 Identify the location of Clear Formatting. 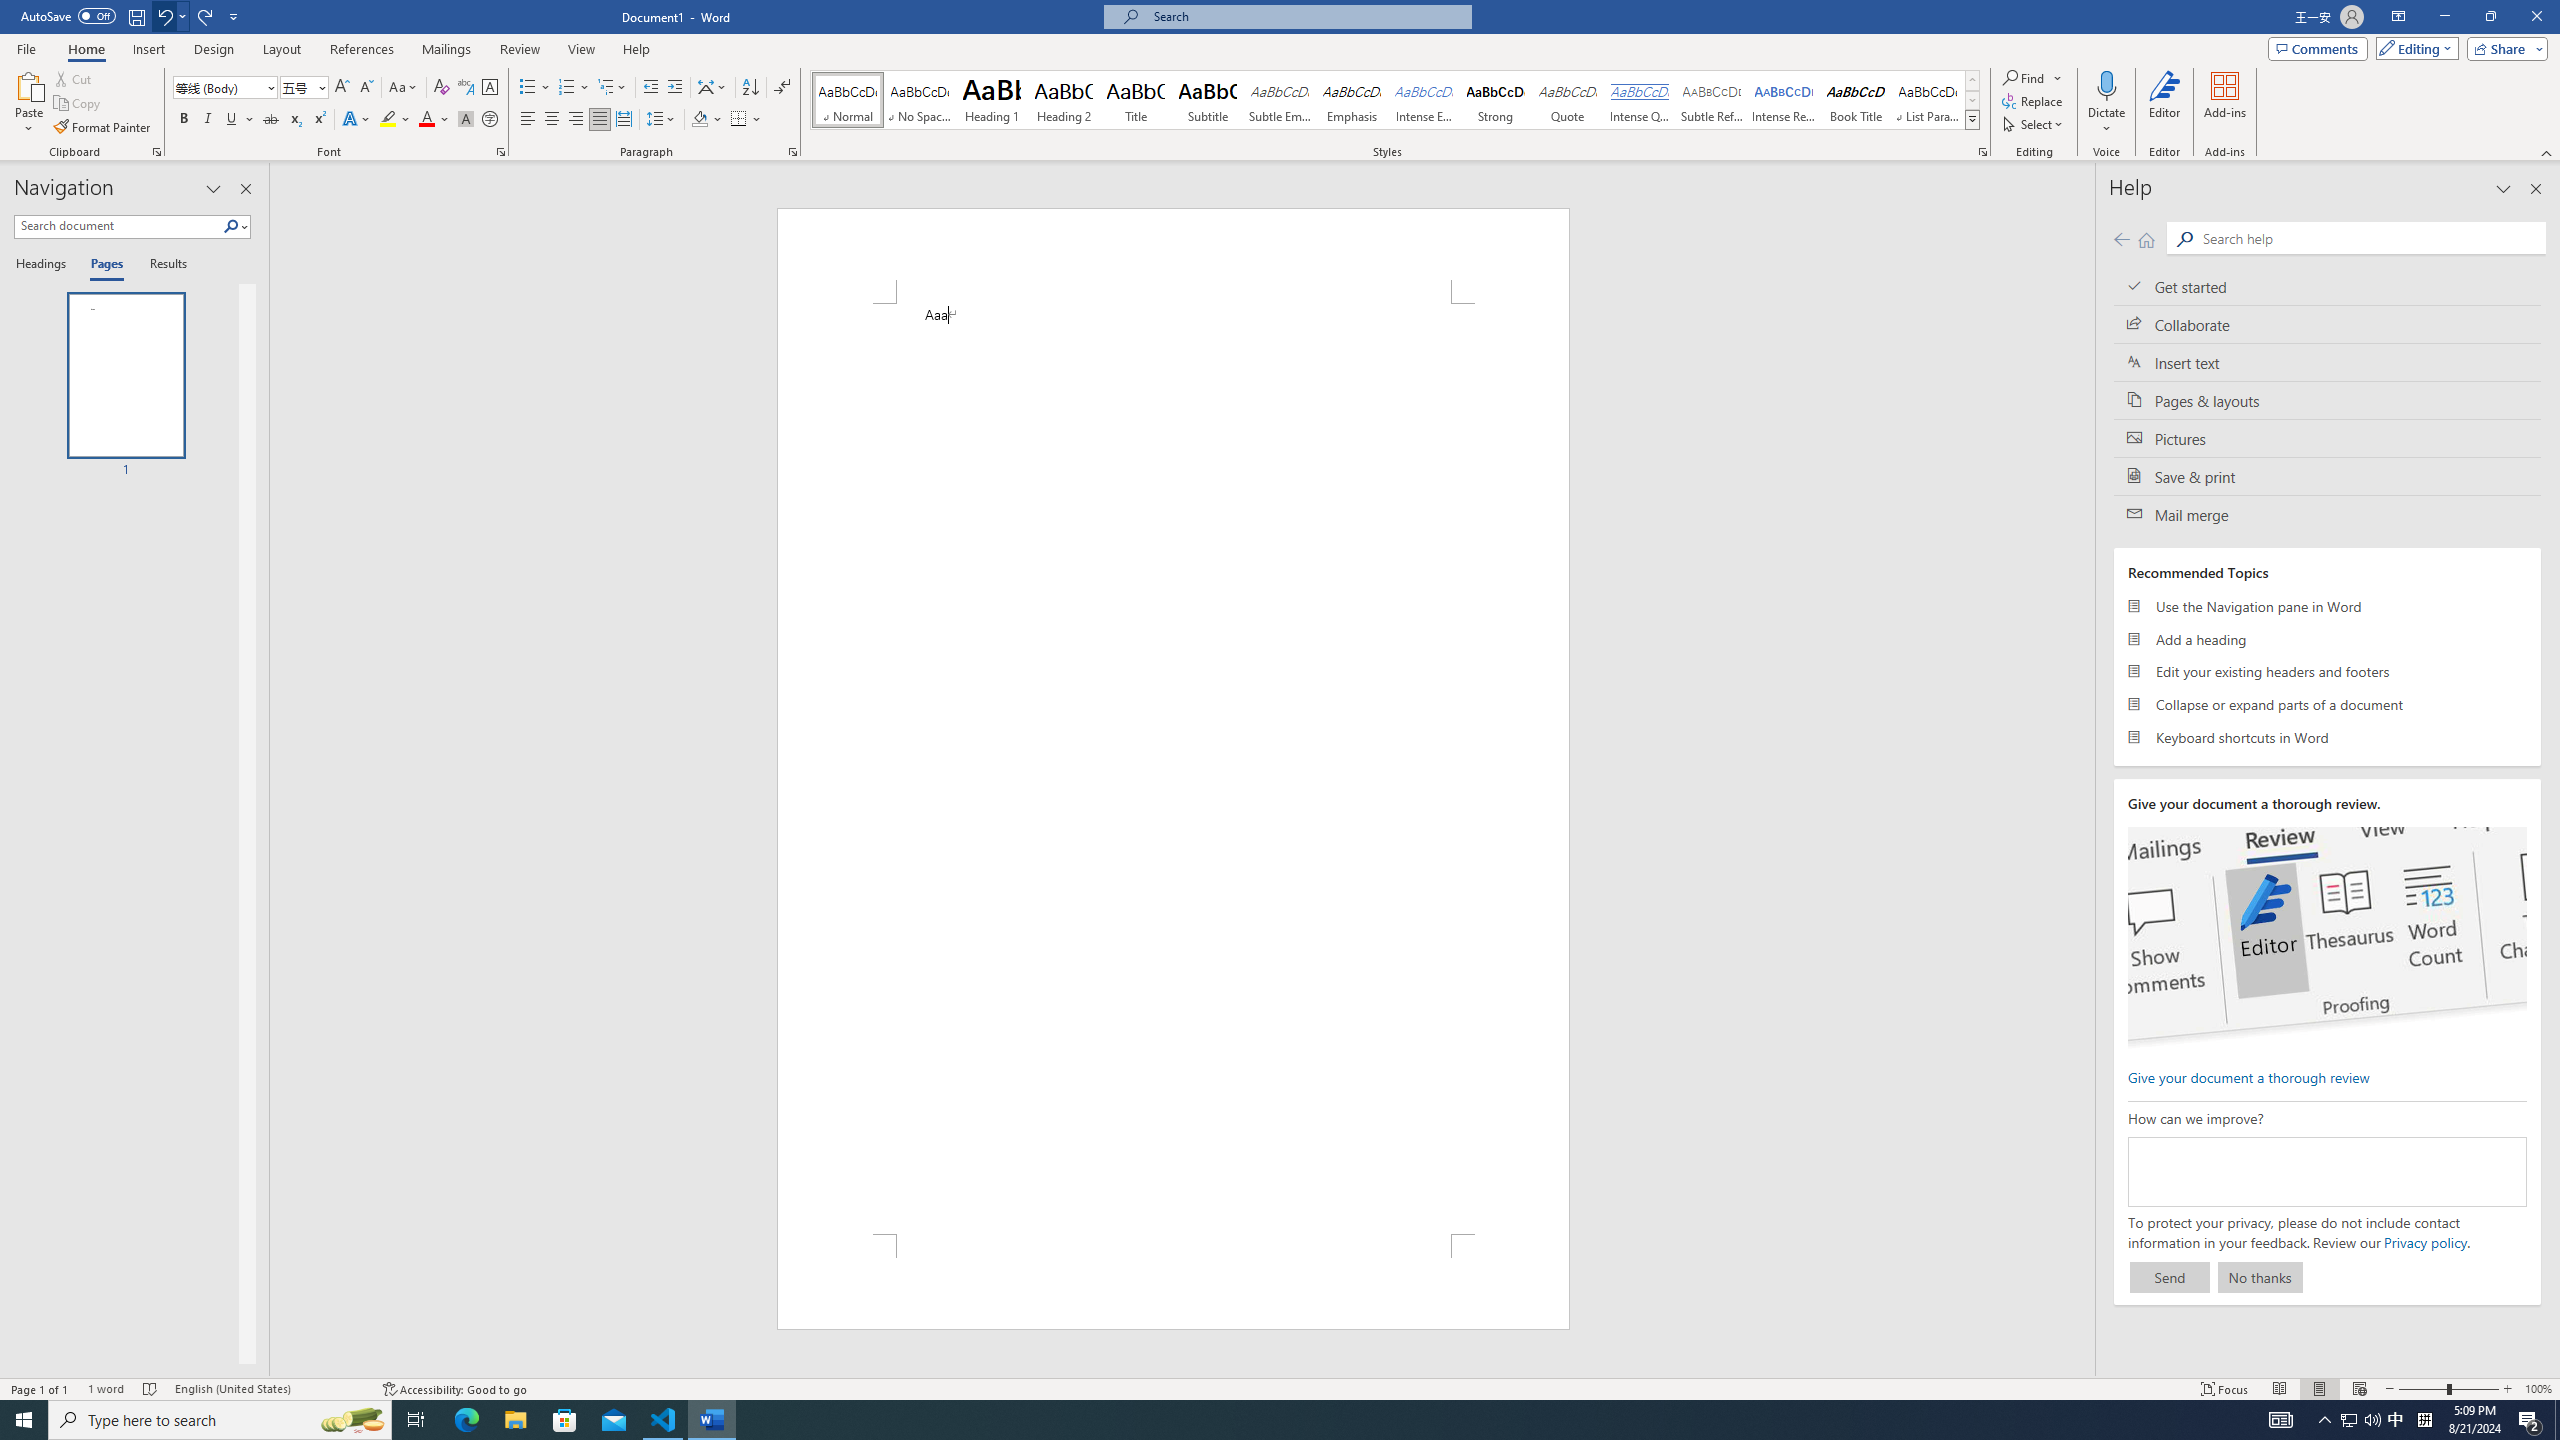
(442, 88).